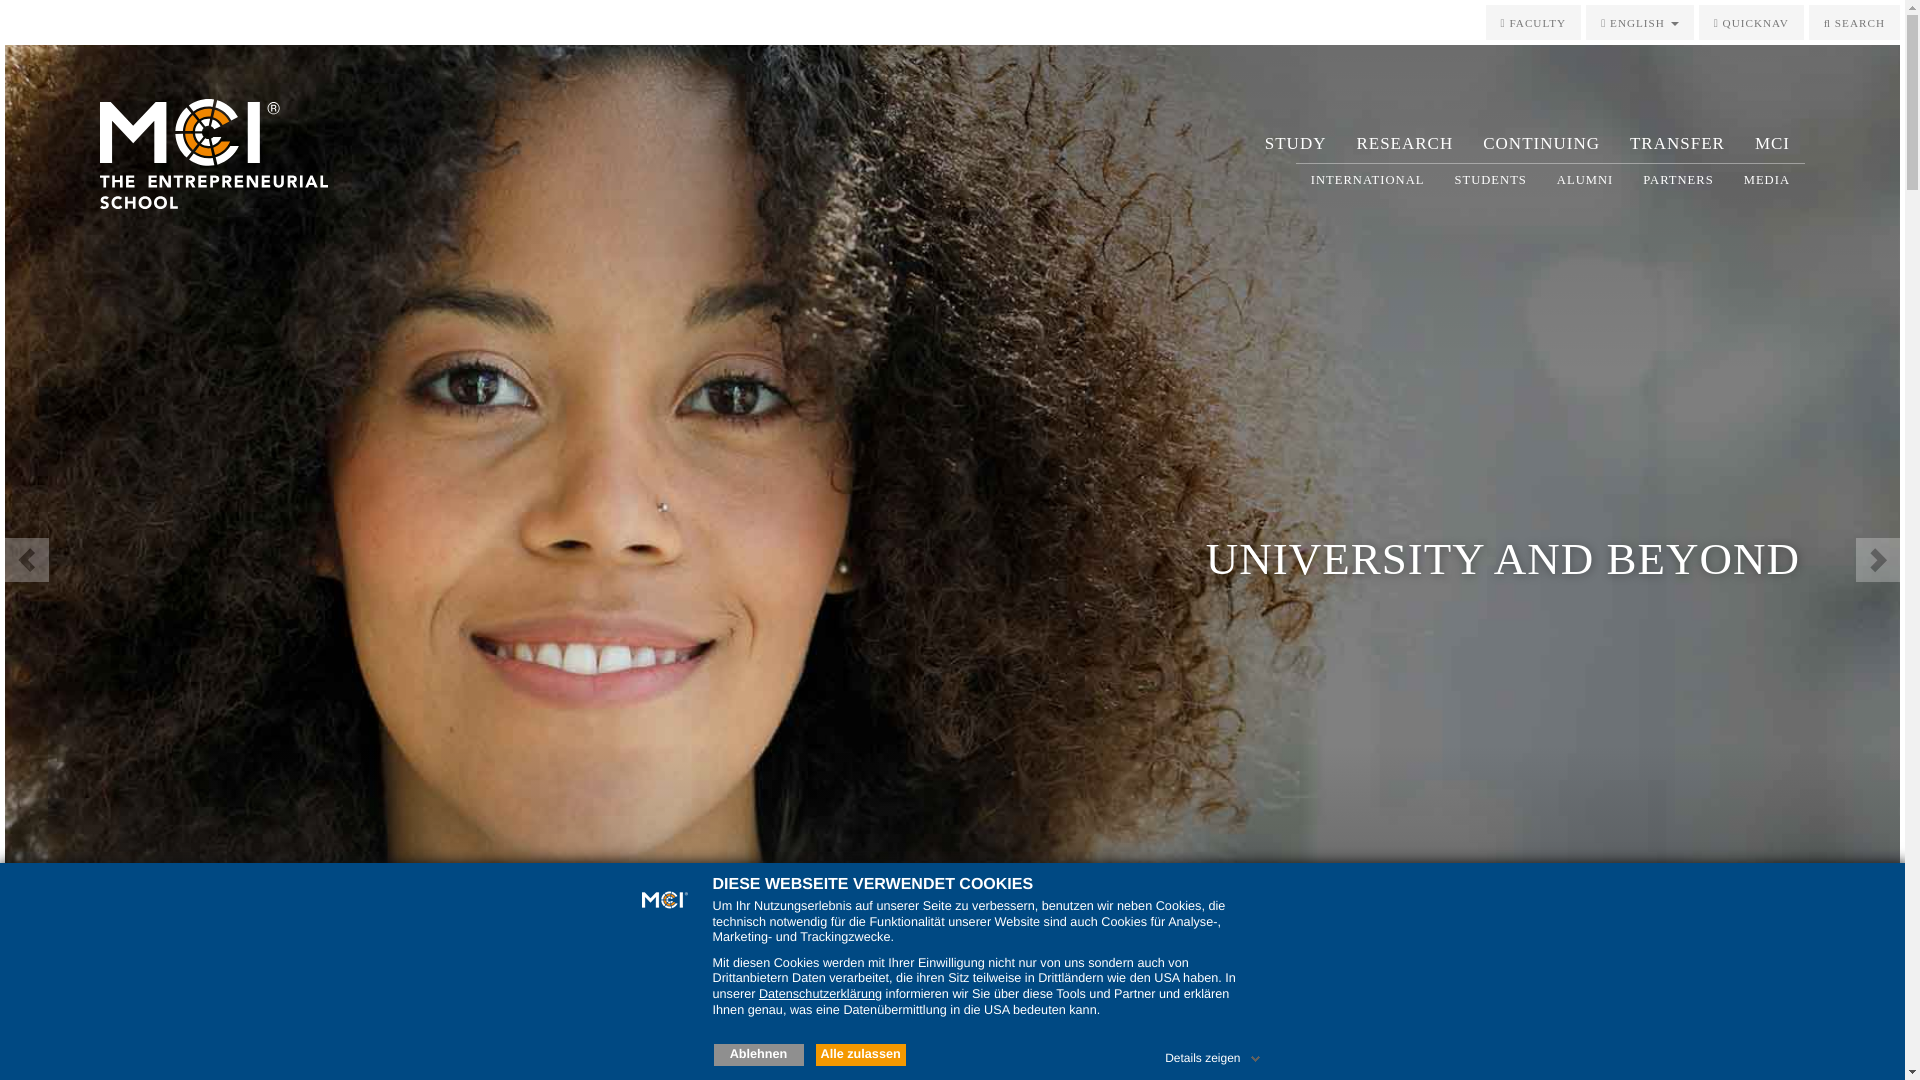 This screenshot has height=1080, width=1920. What do you see at coordinates (759, 1054) in the screenshot?
I see `Ablehnen` at bounding box center [759, 1054].